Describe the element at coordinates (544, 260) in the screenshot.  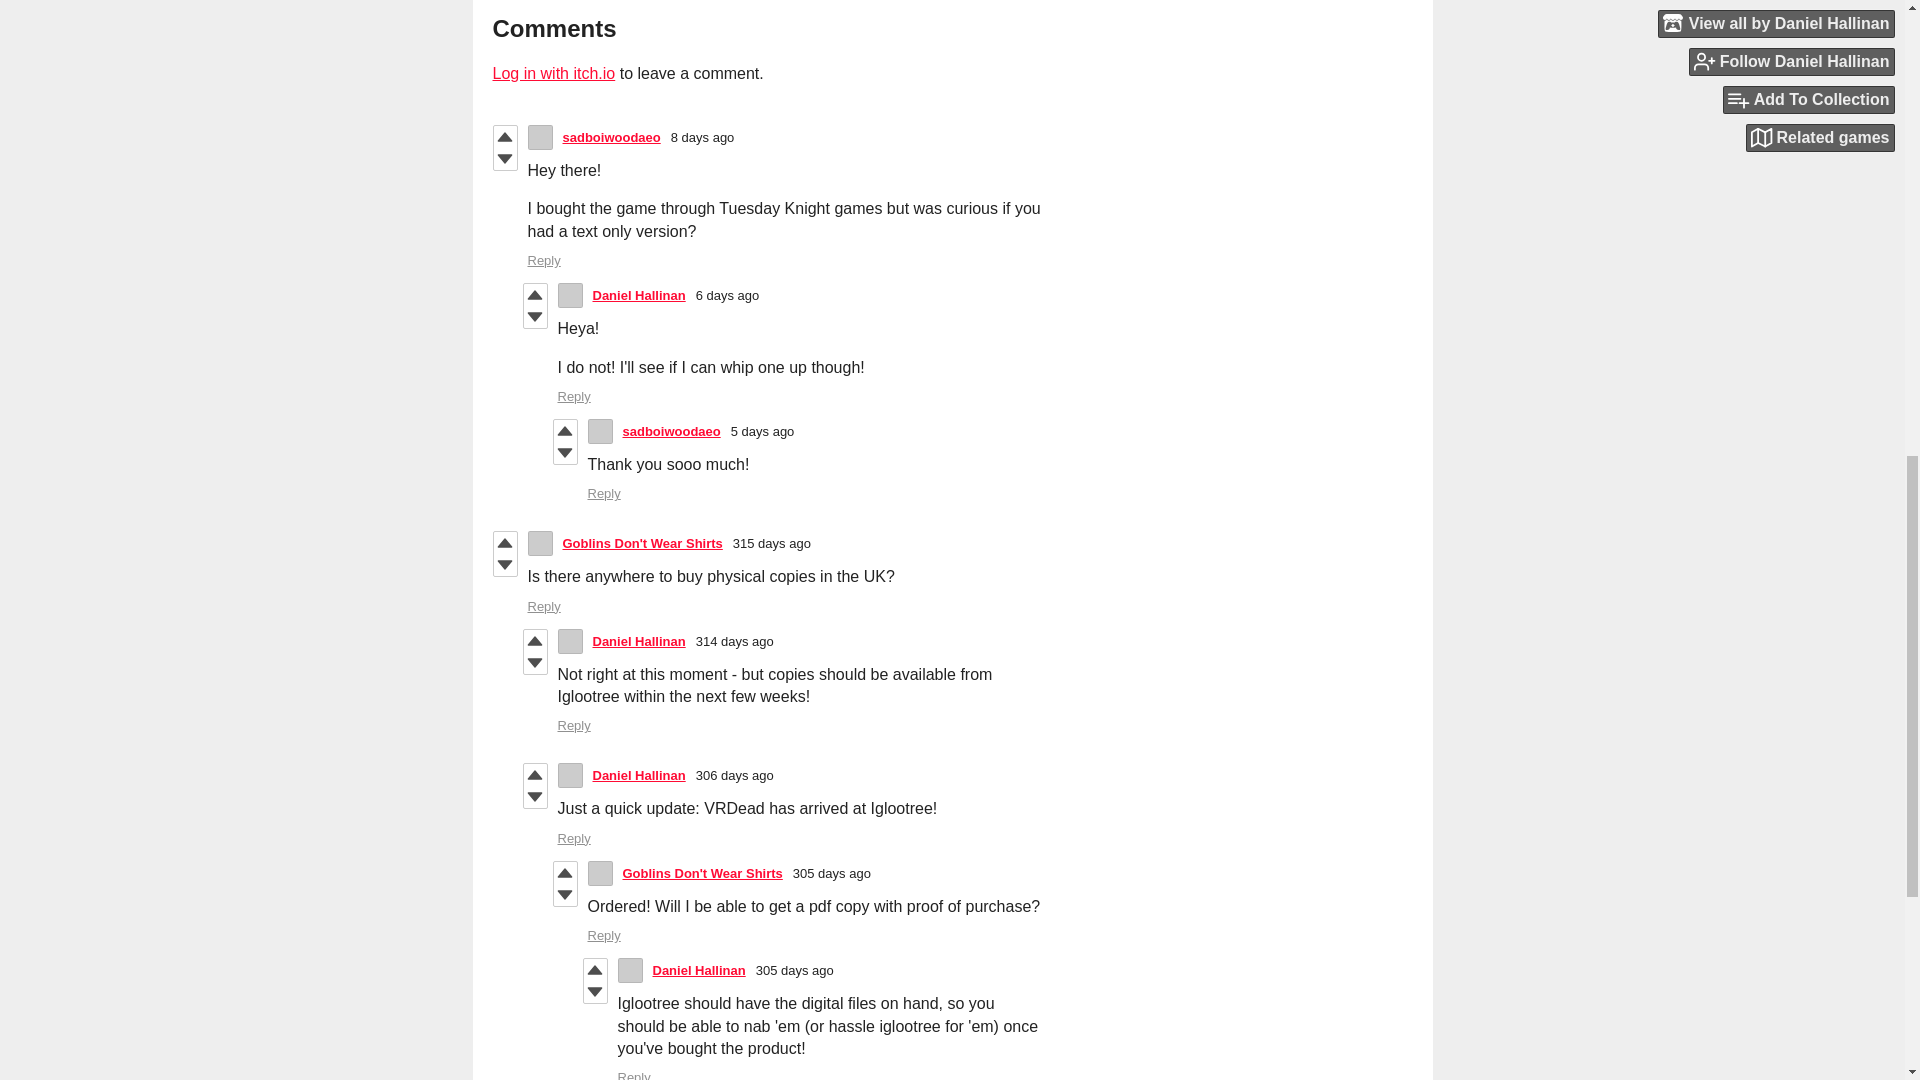
I see `Reply` at that location.